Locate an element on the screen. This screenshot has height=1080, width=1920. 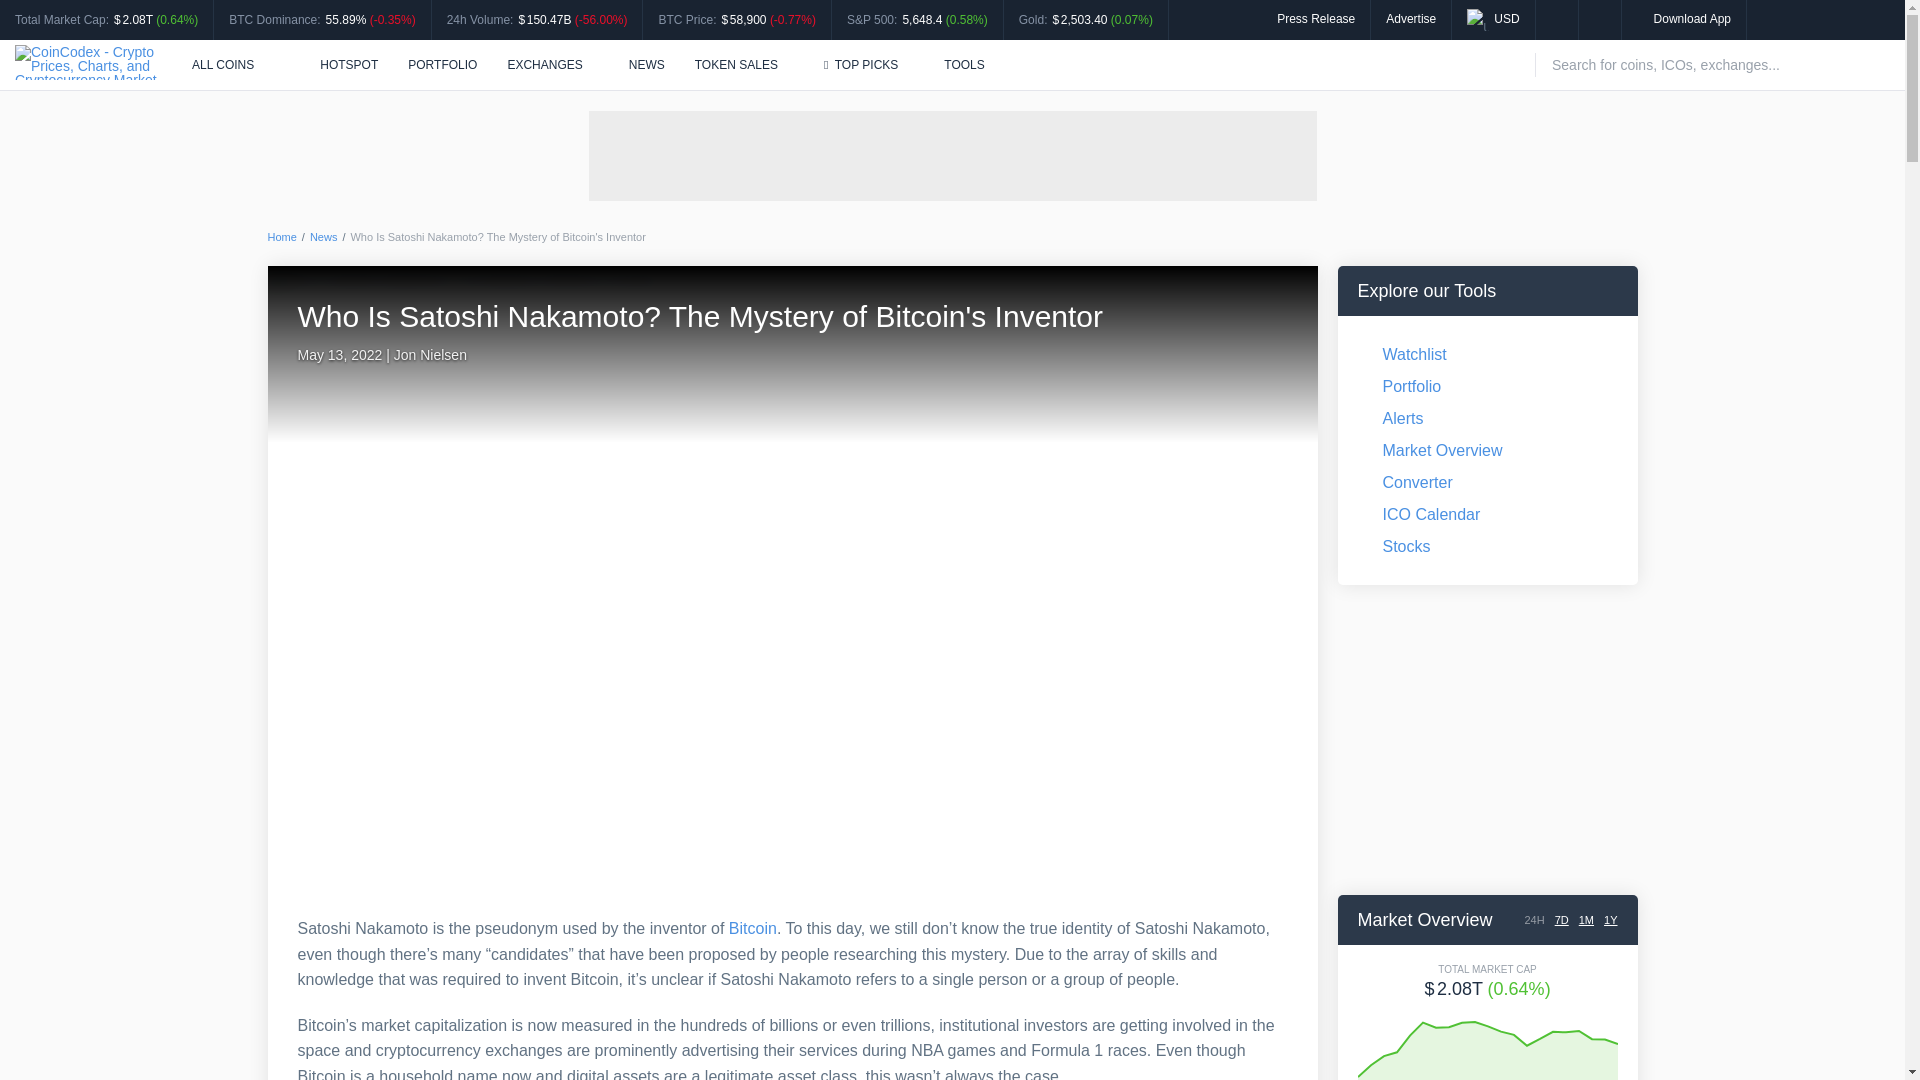
Home is located at coordinates (282, 237).